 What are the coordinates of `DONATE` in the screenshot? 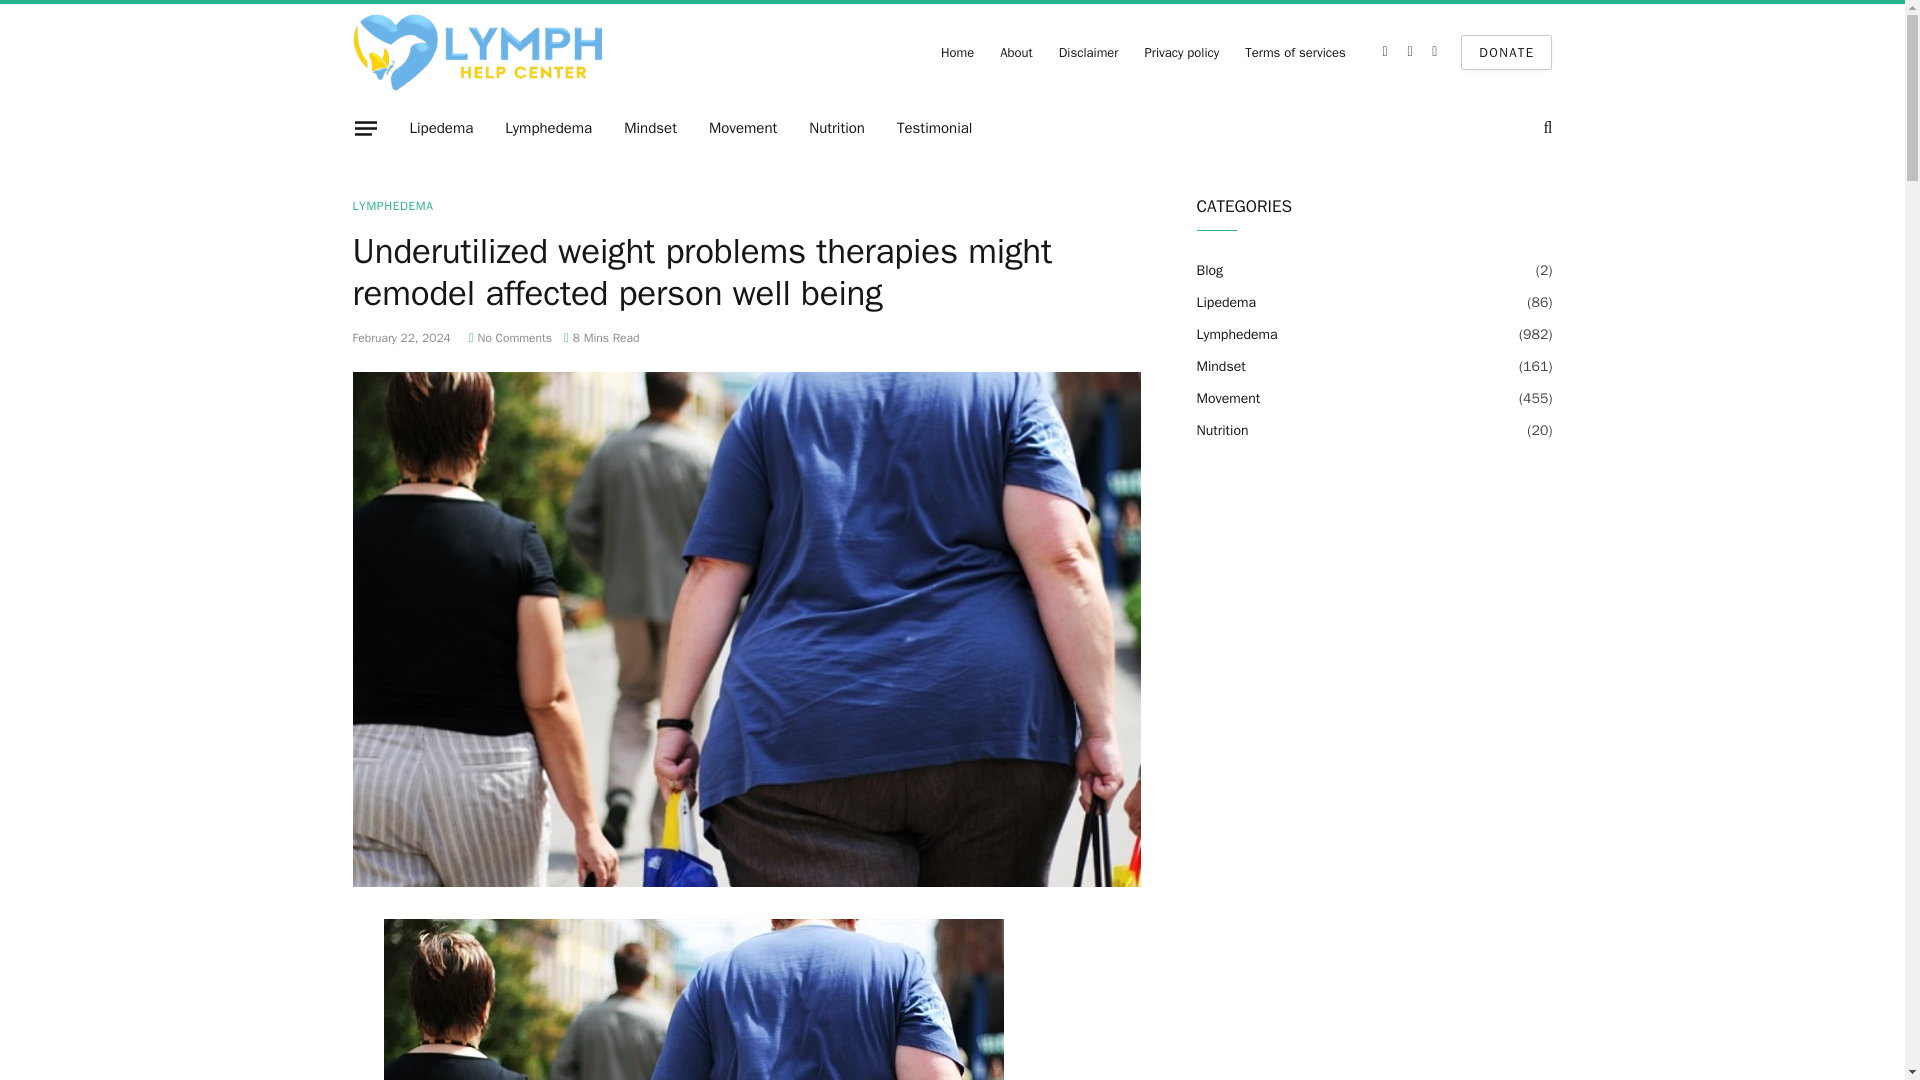 It's located at (1506, 51).